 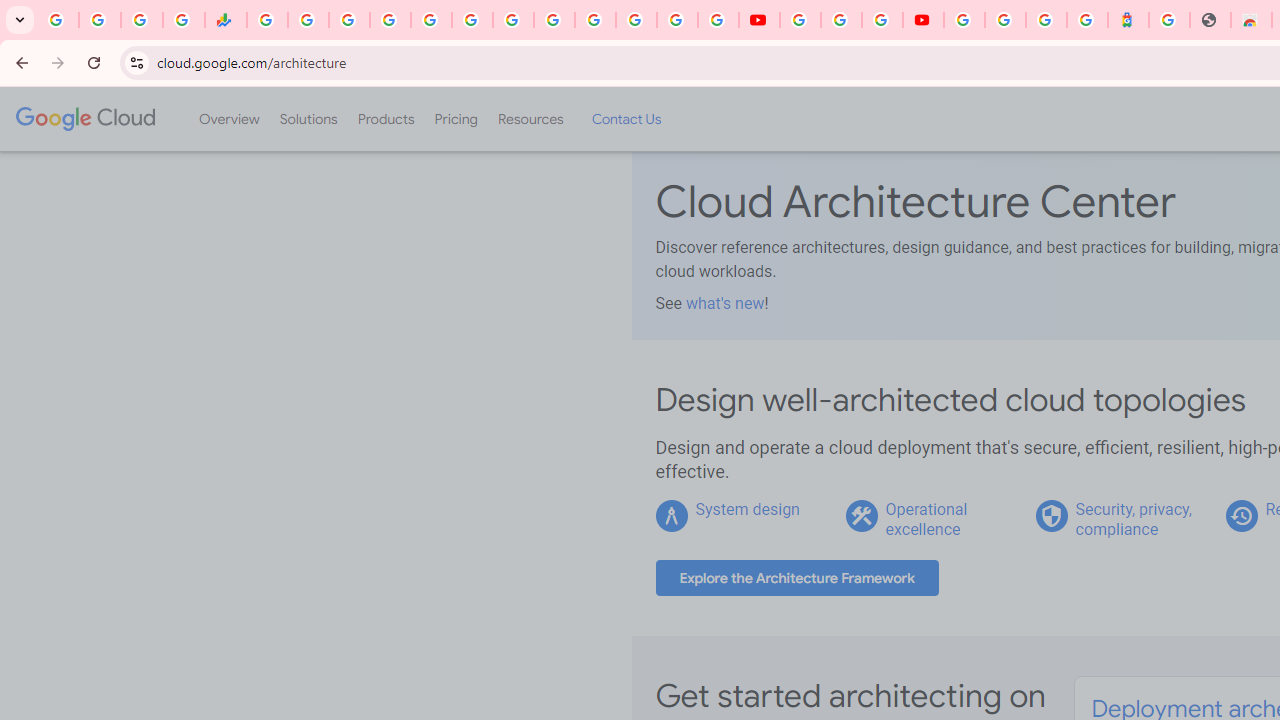 I want to click on Sign in - Google Accounts, so click(x=964, y=20).